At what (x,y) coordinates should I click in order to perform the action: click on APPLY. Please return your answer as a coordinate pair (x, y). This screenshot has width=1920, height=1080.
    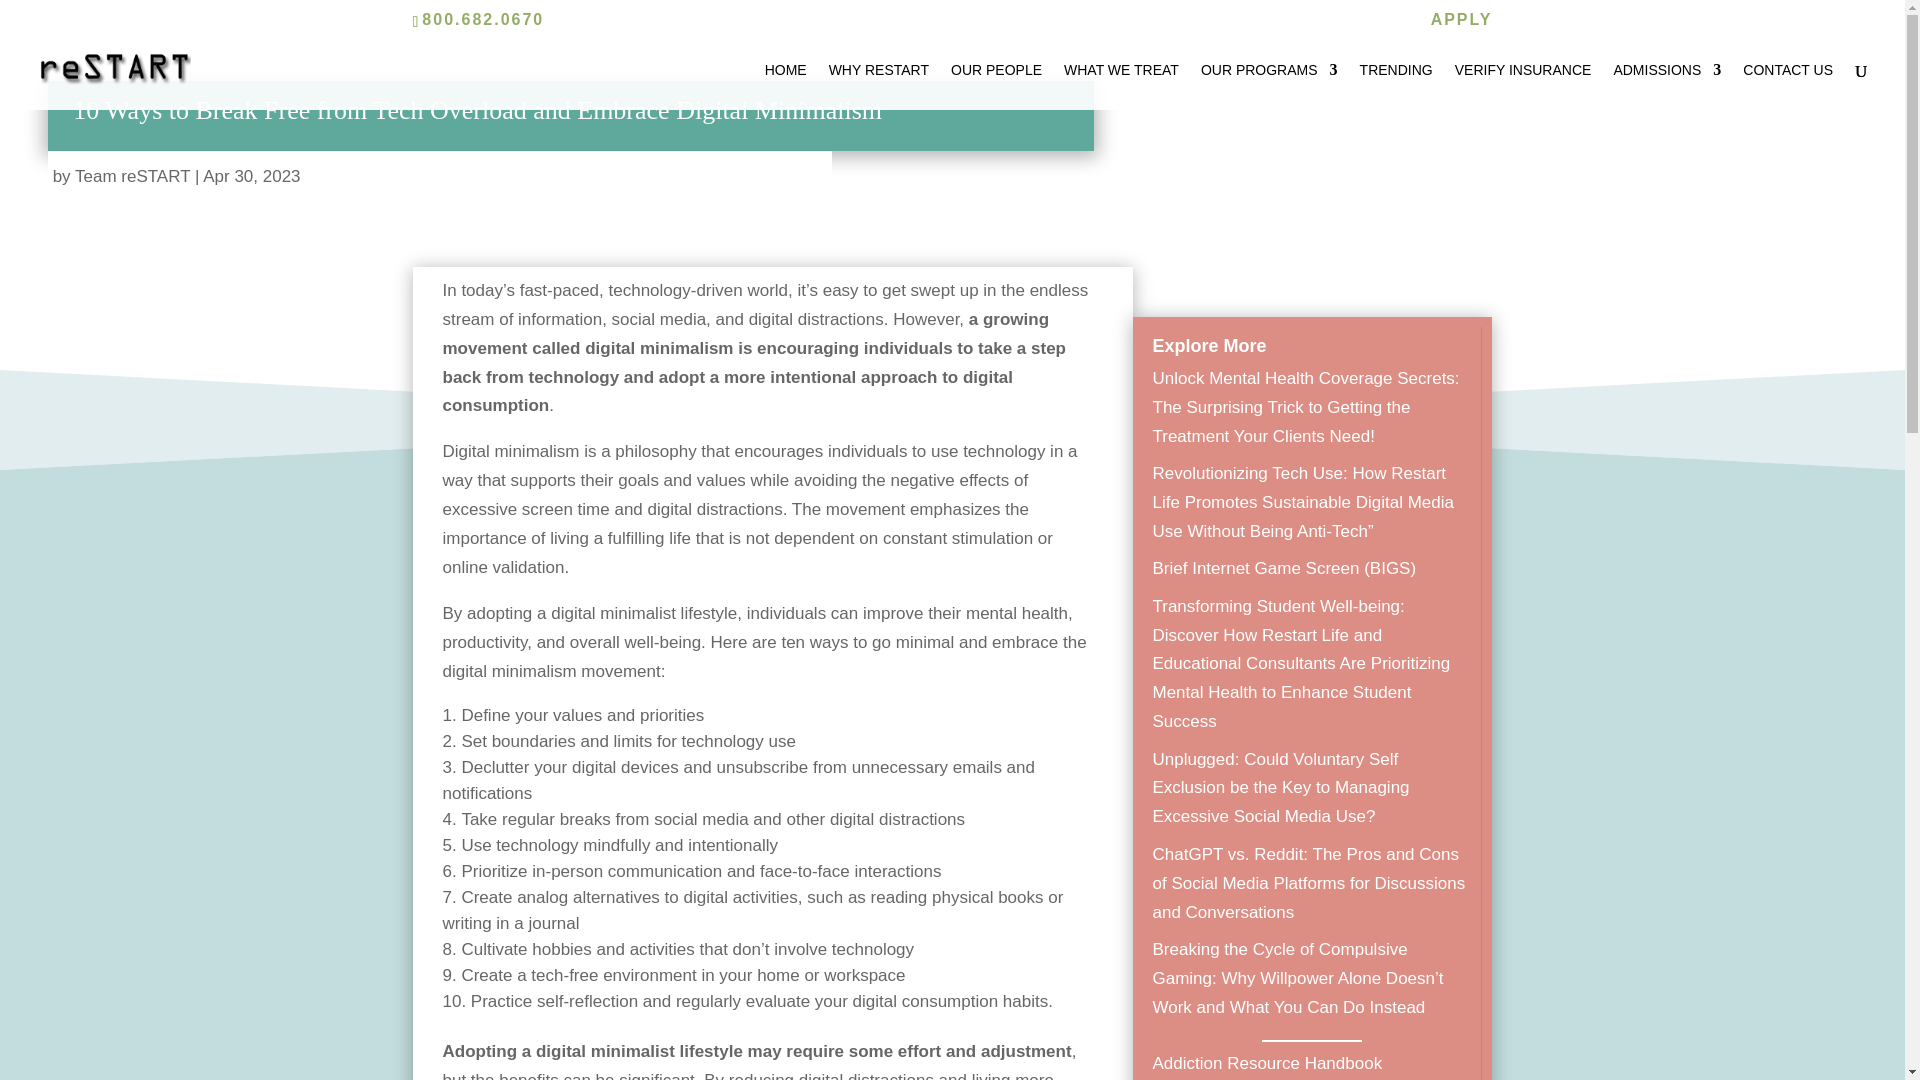
    Looking at the image, I should click on (1462, 25).